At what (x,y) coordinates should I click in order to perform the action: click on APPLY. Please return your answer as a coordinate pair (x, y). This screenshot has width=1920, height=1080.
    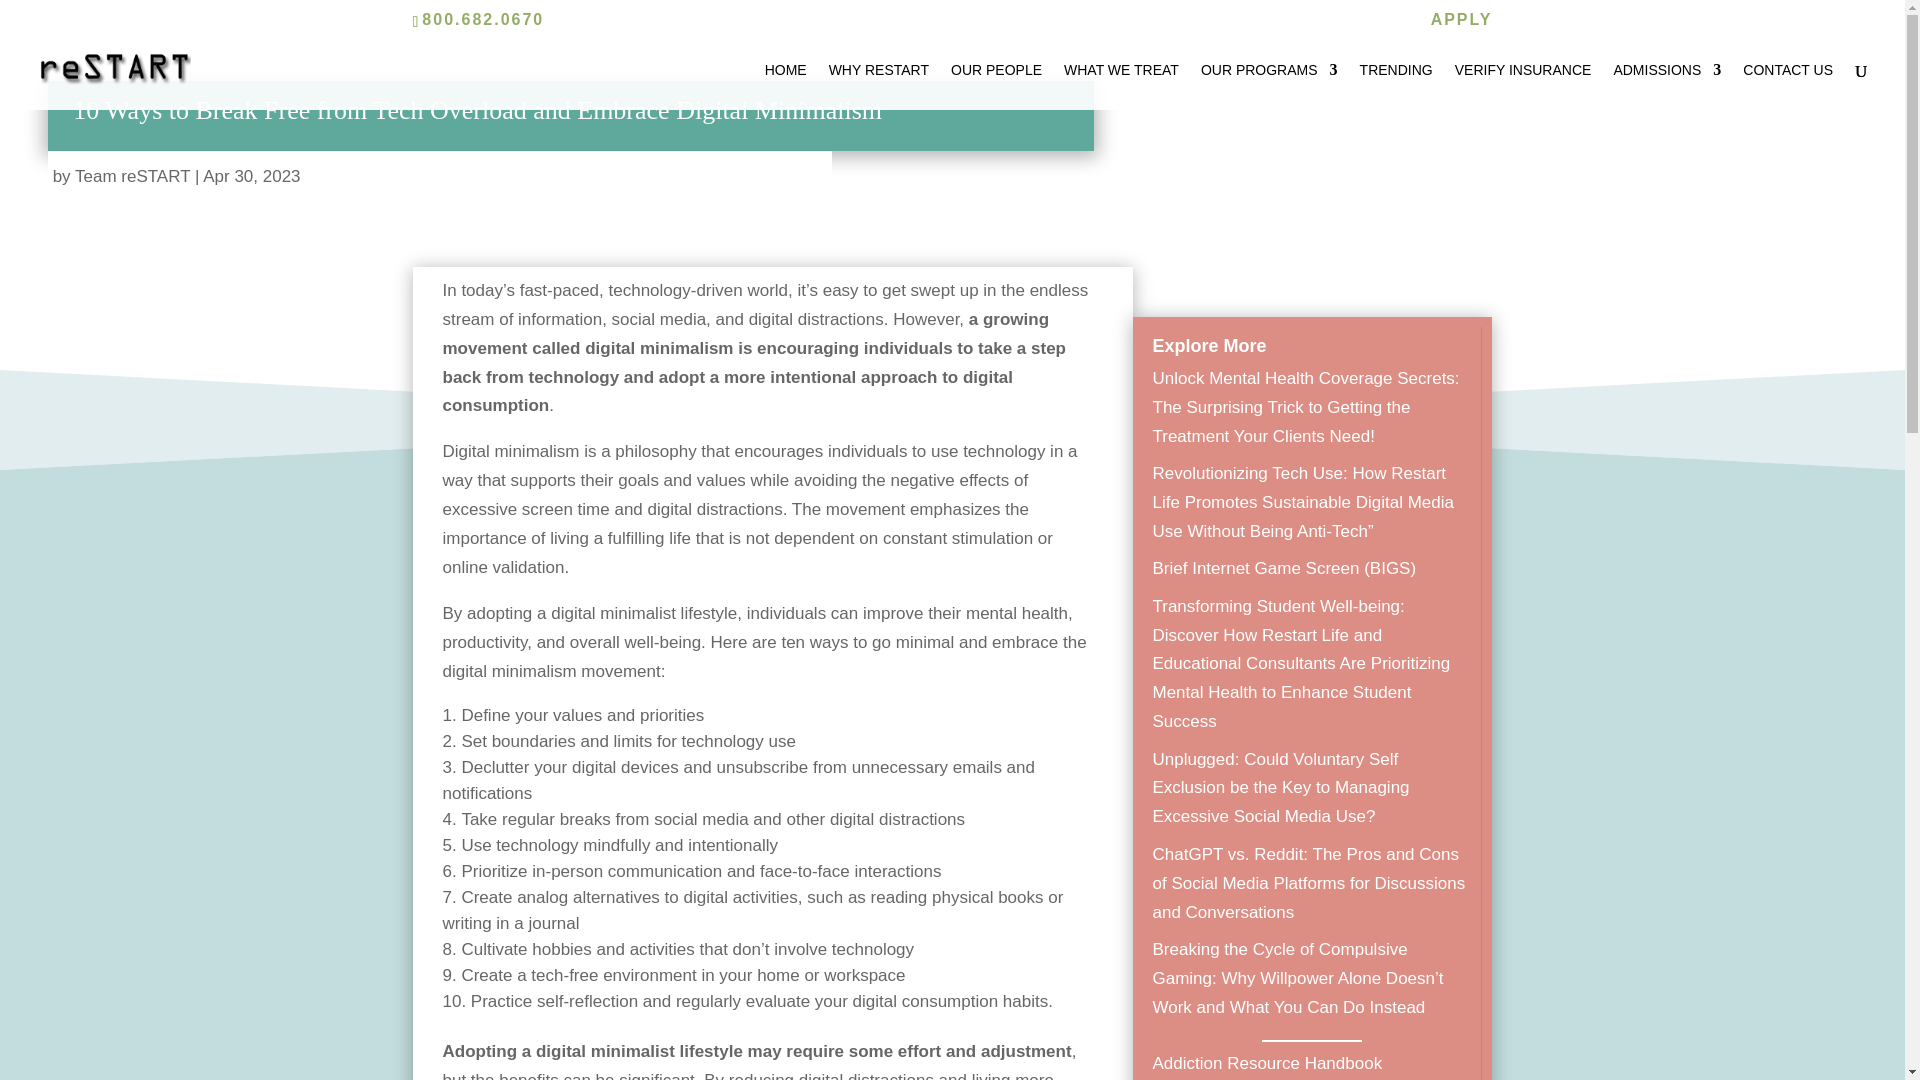
    Looking at the image, I should click on (1462, 25).